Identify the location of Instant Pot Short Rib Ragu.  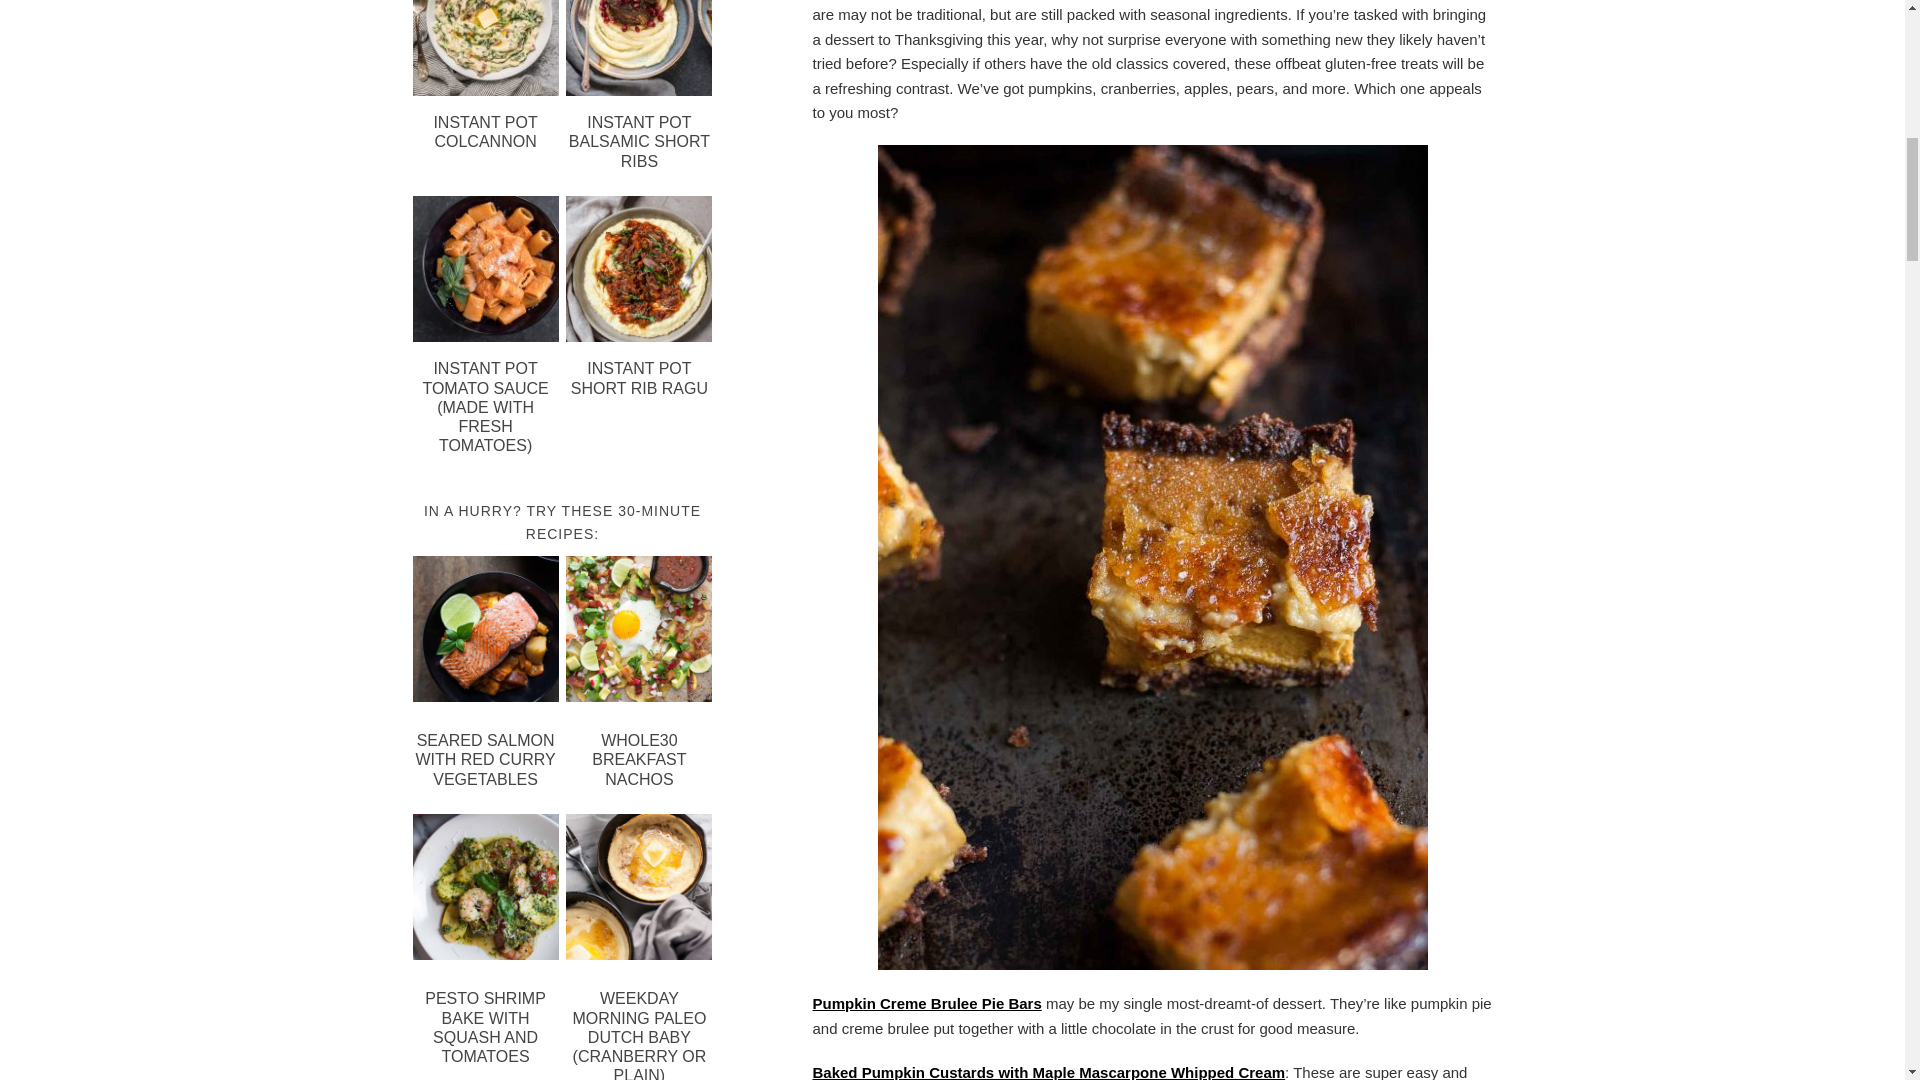
(639, 336).